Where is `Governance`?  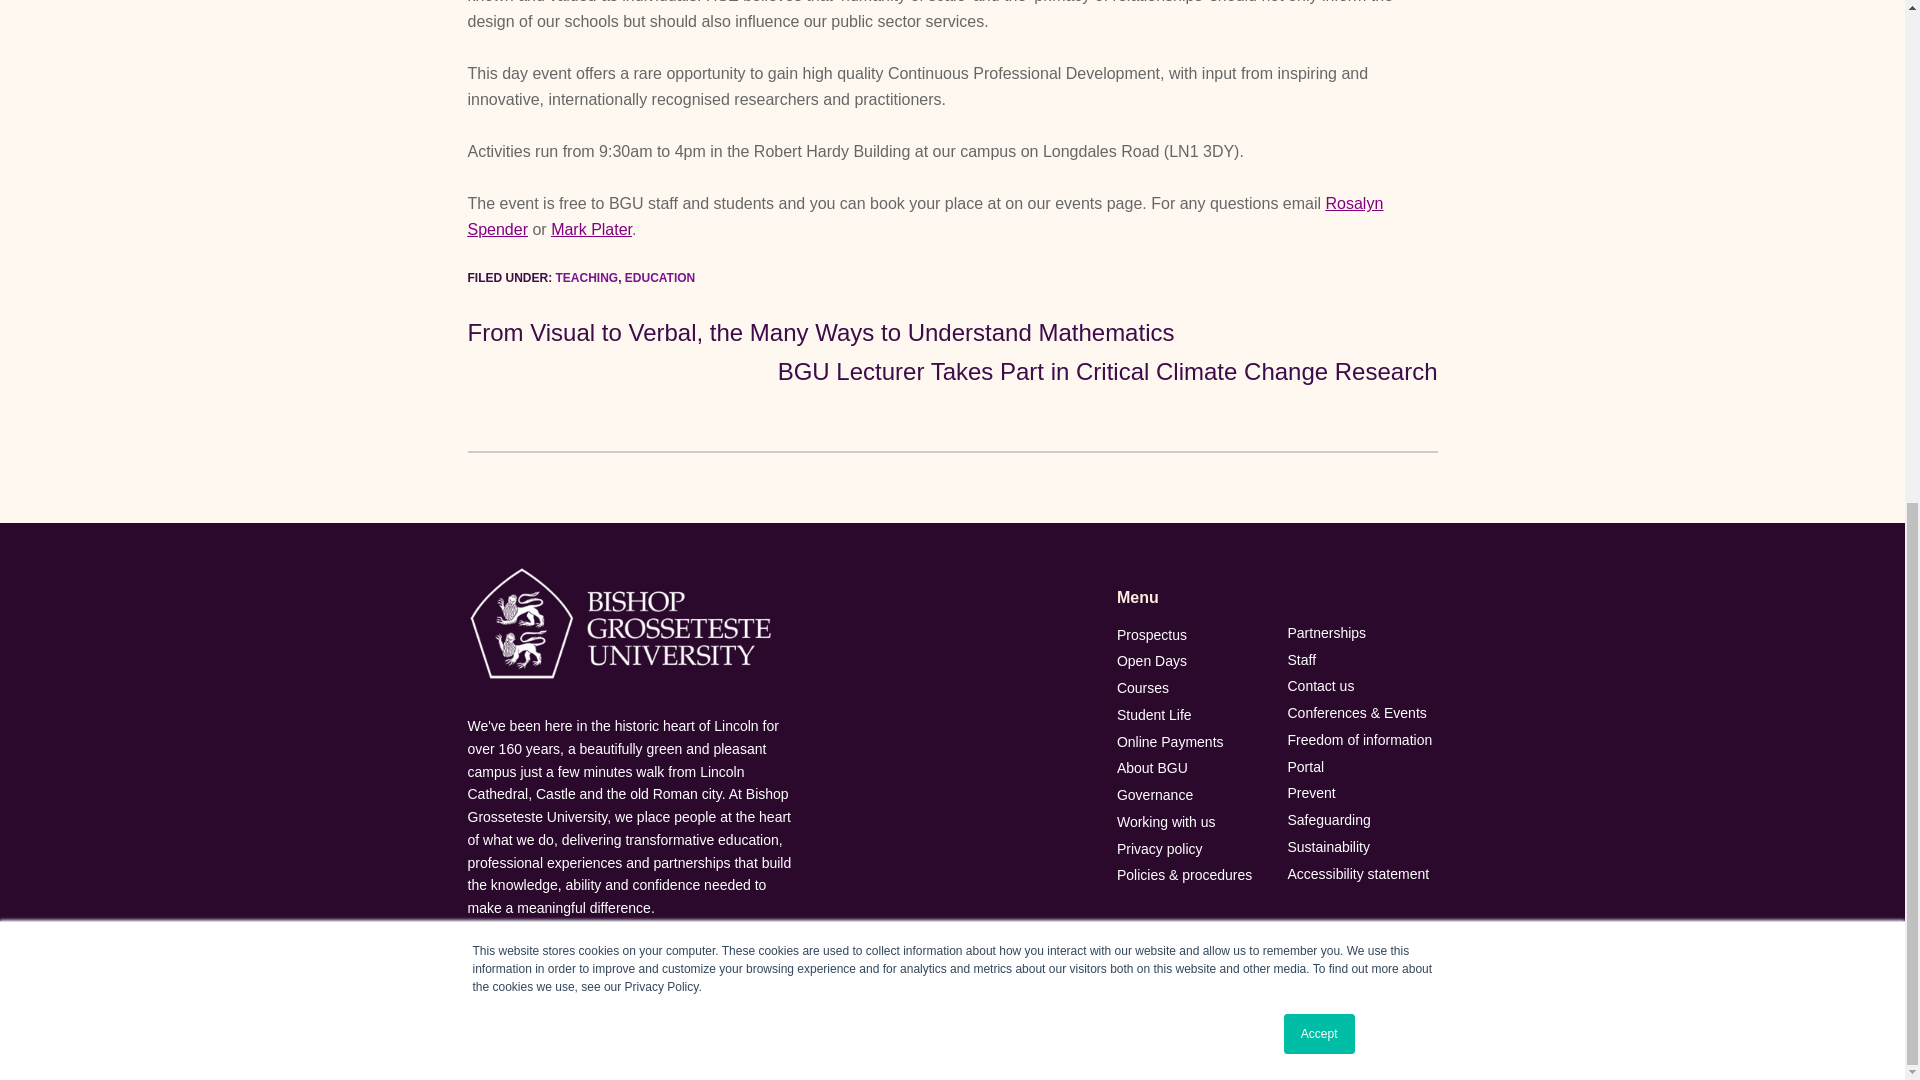 Governance is located at coordinates (1192, 795).